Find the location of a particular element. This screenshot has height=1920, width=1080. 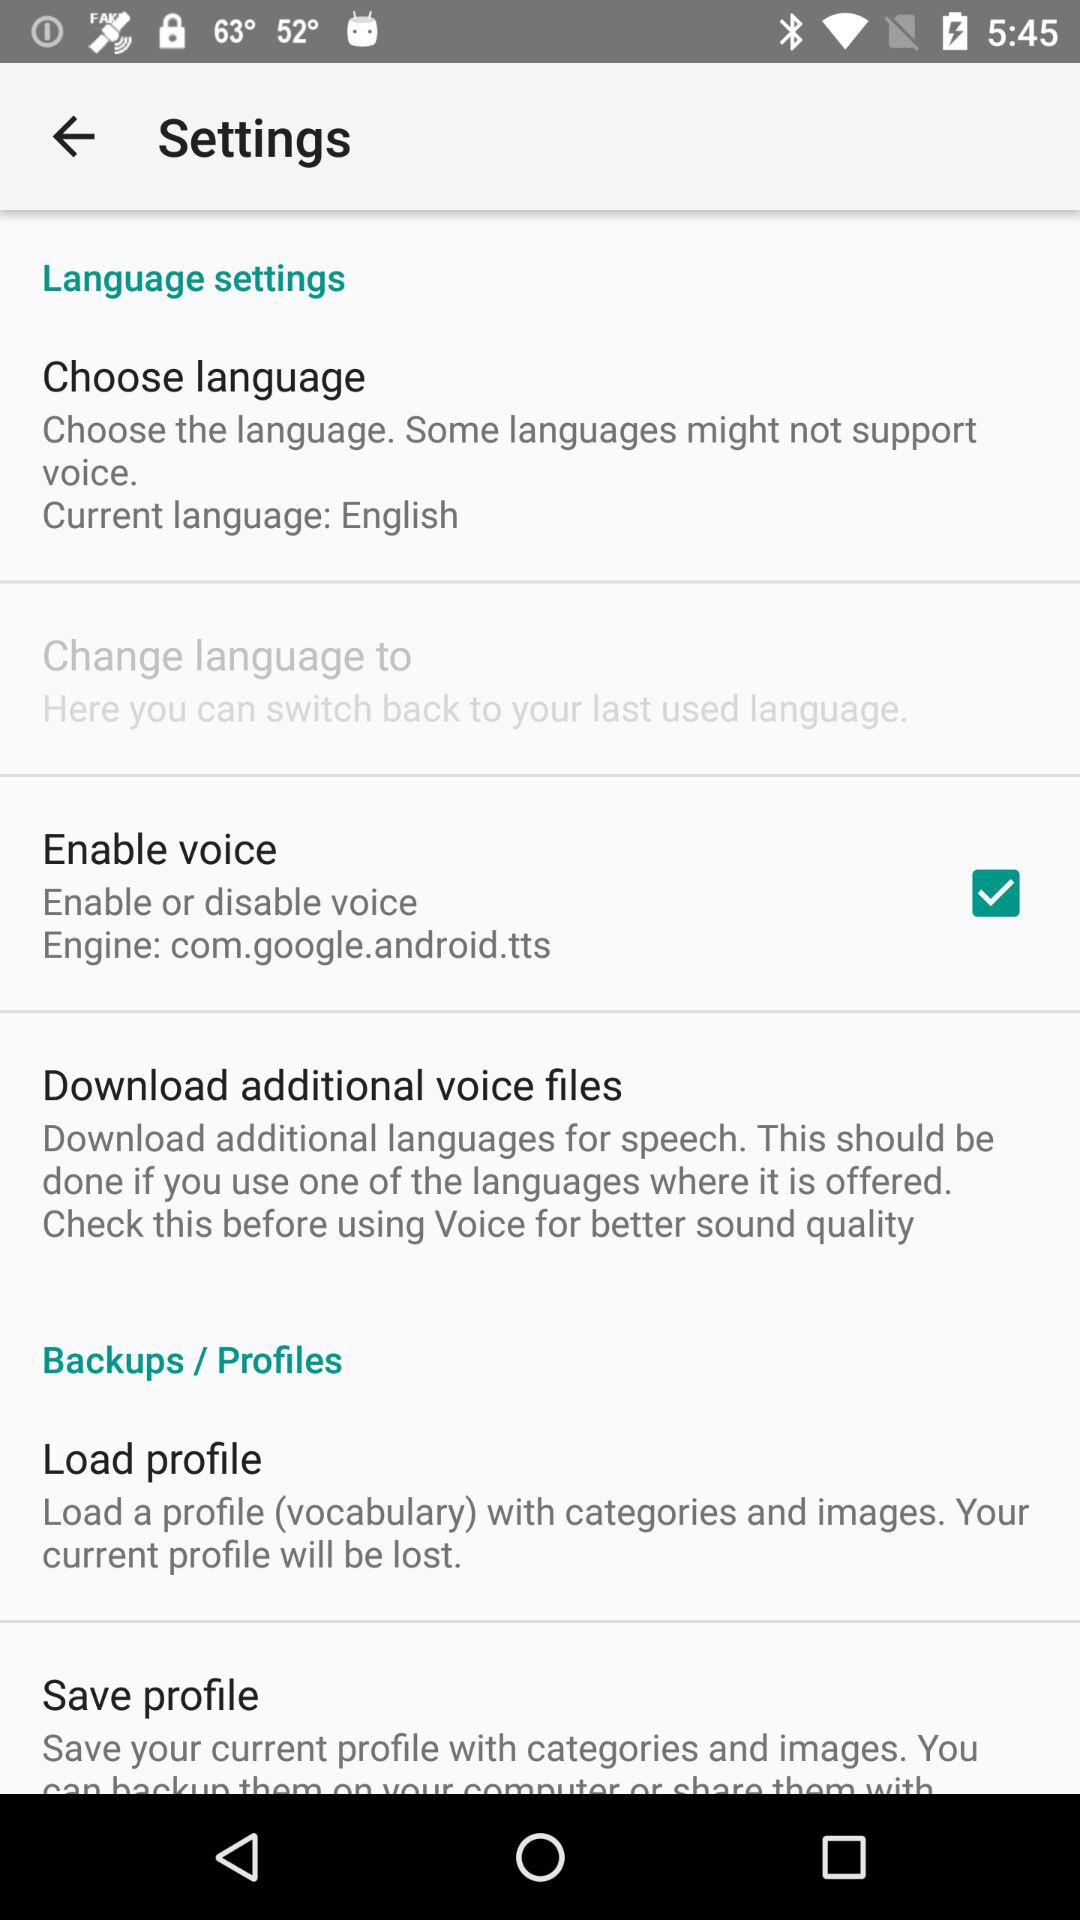

launch the app below the choose the language icon is located at coordinates (996, 893).